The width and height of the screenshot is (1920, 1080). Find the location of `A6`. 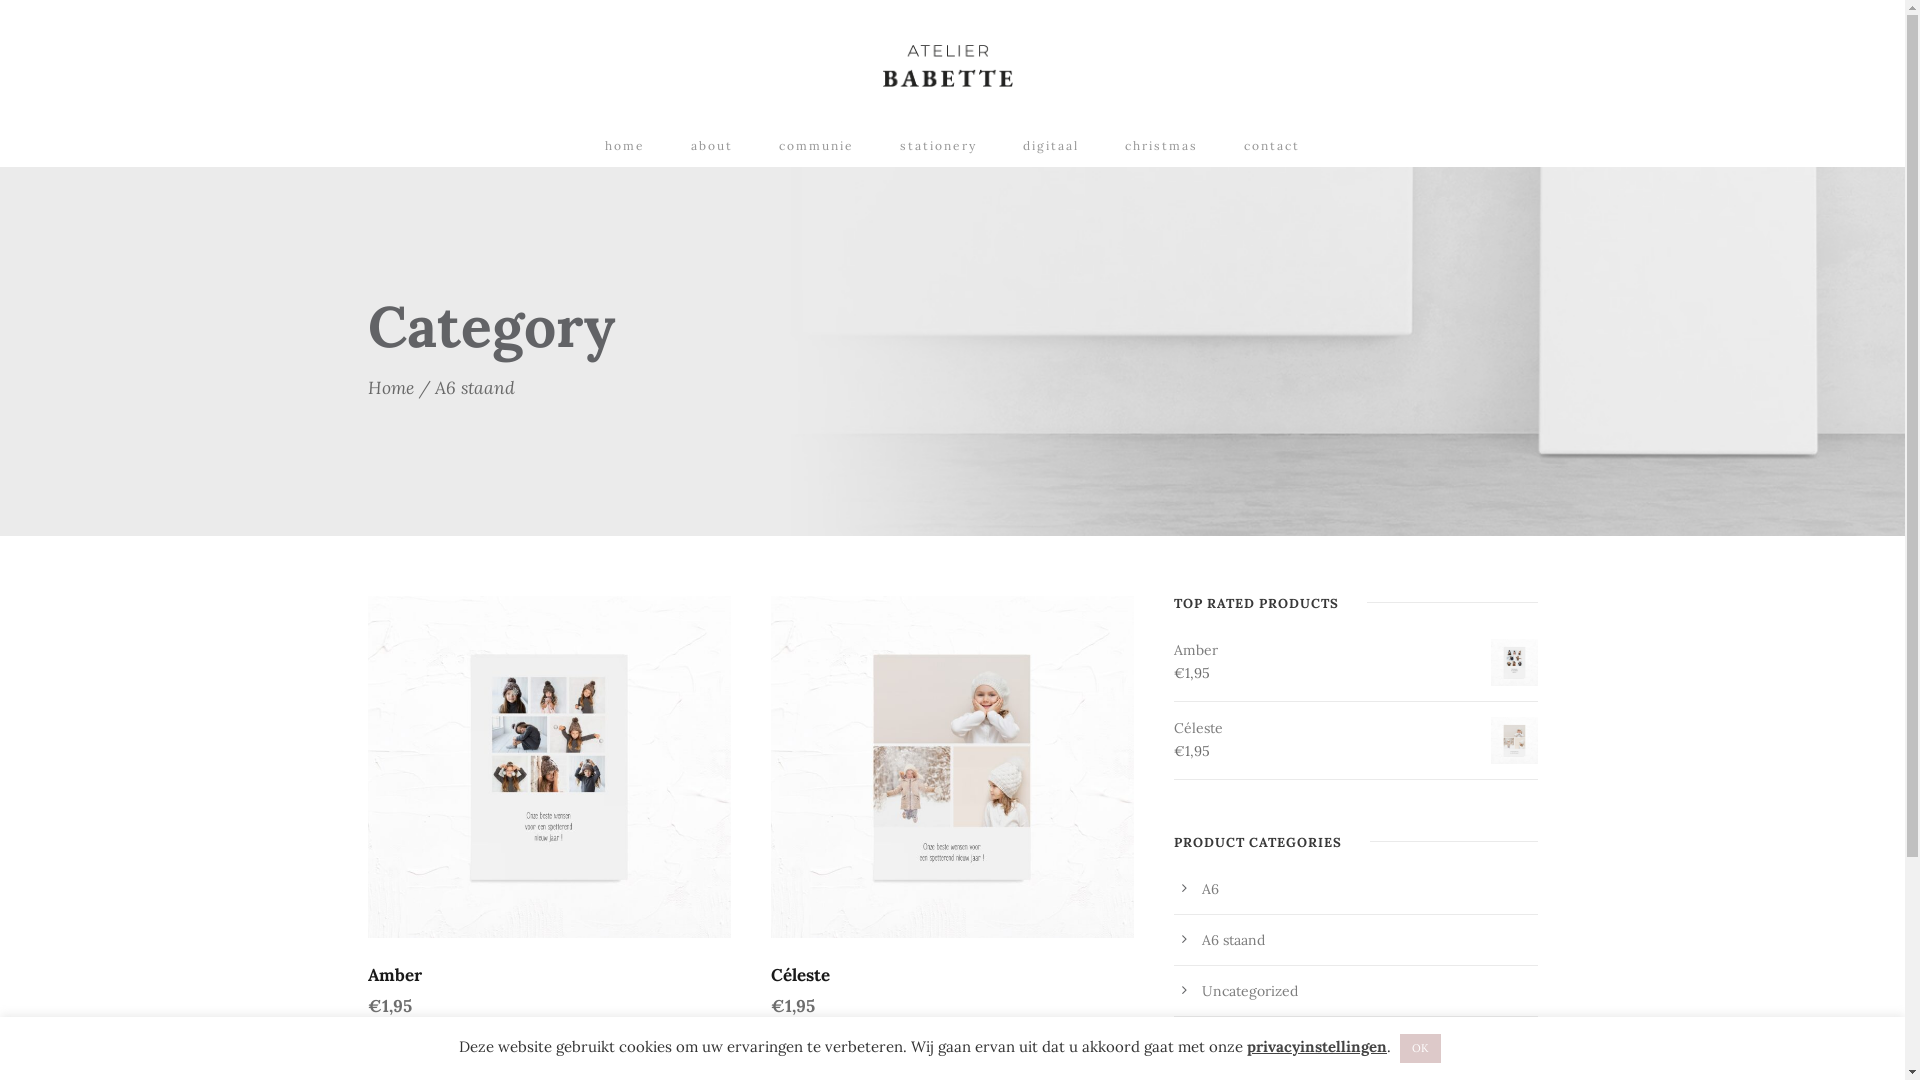

A6 is located at coordinates (1210, 889).